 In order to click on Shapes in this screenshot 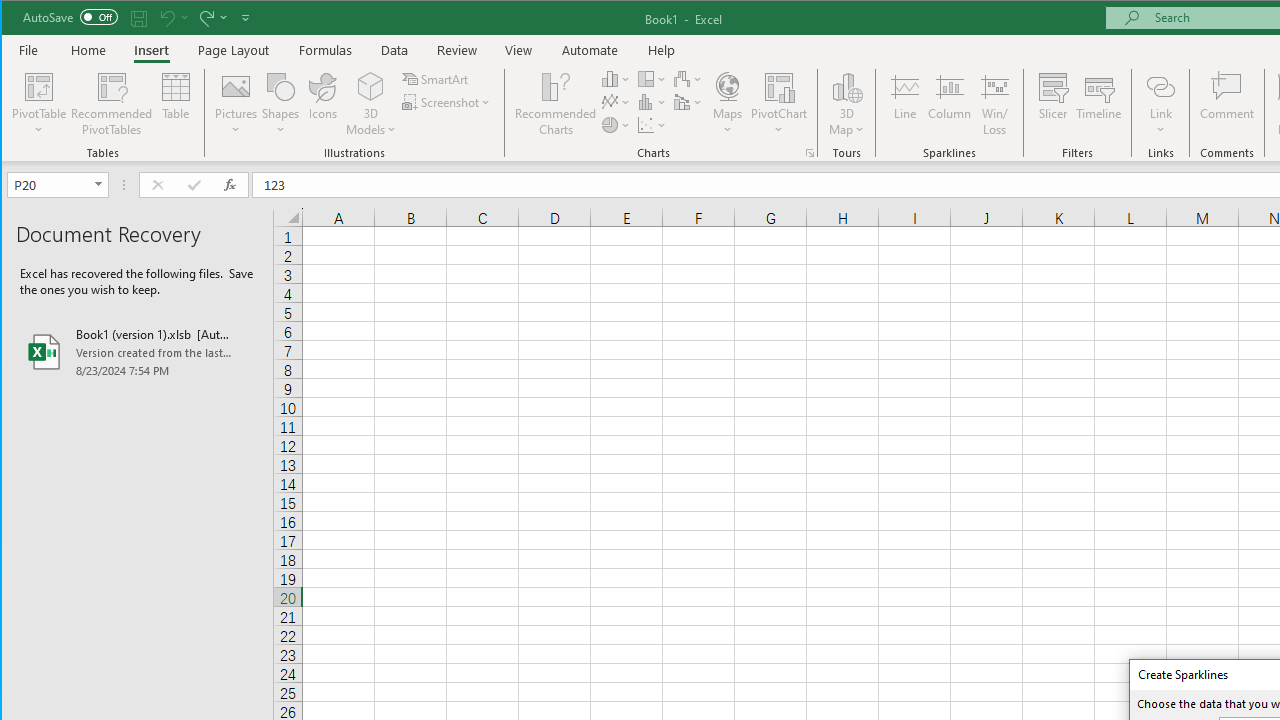, I will do `click(280, 104)`.